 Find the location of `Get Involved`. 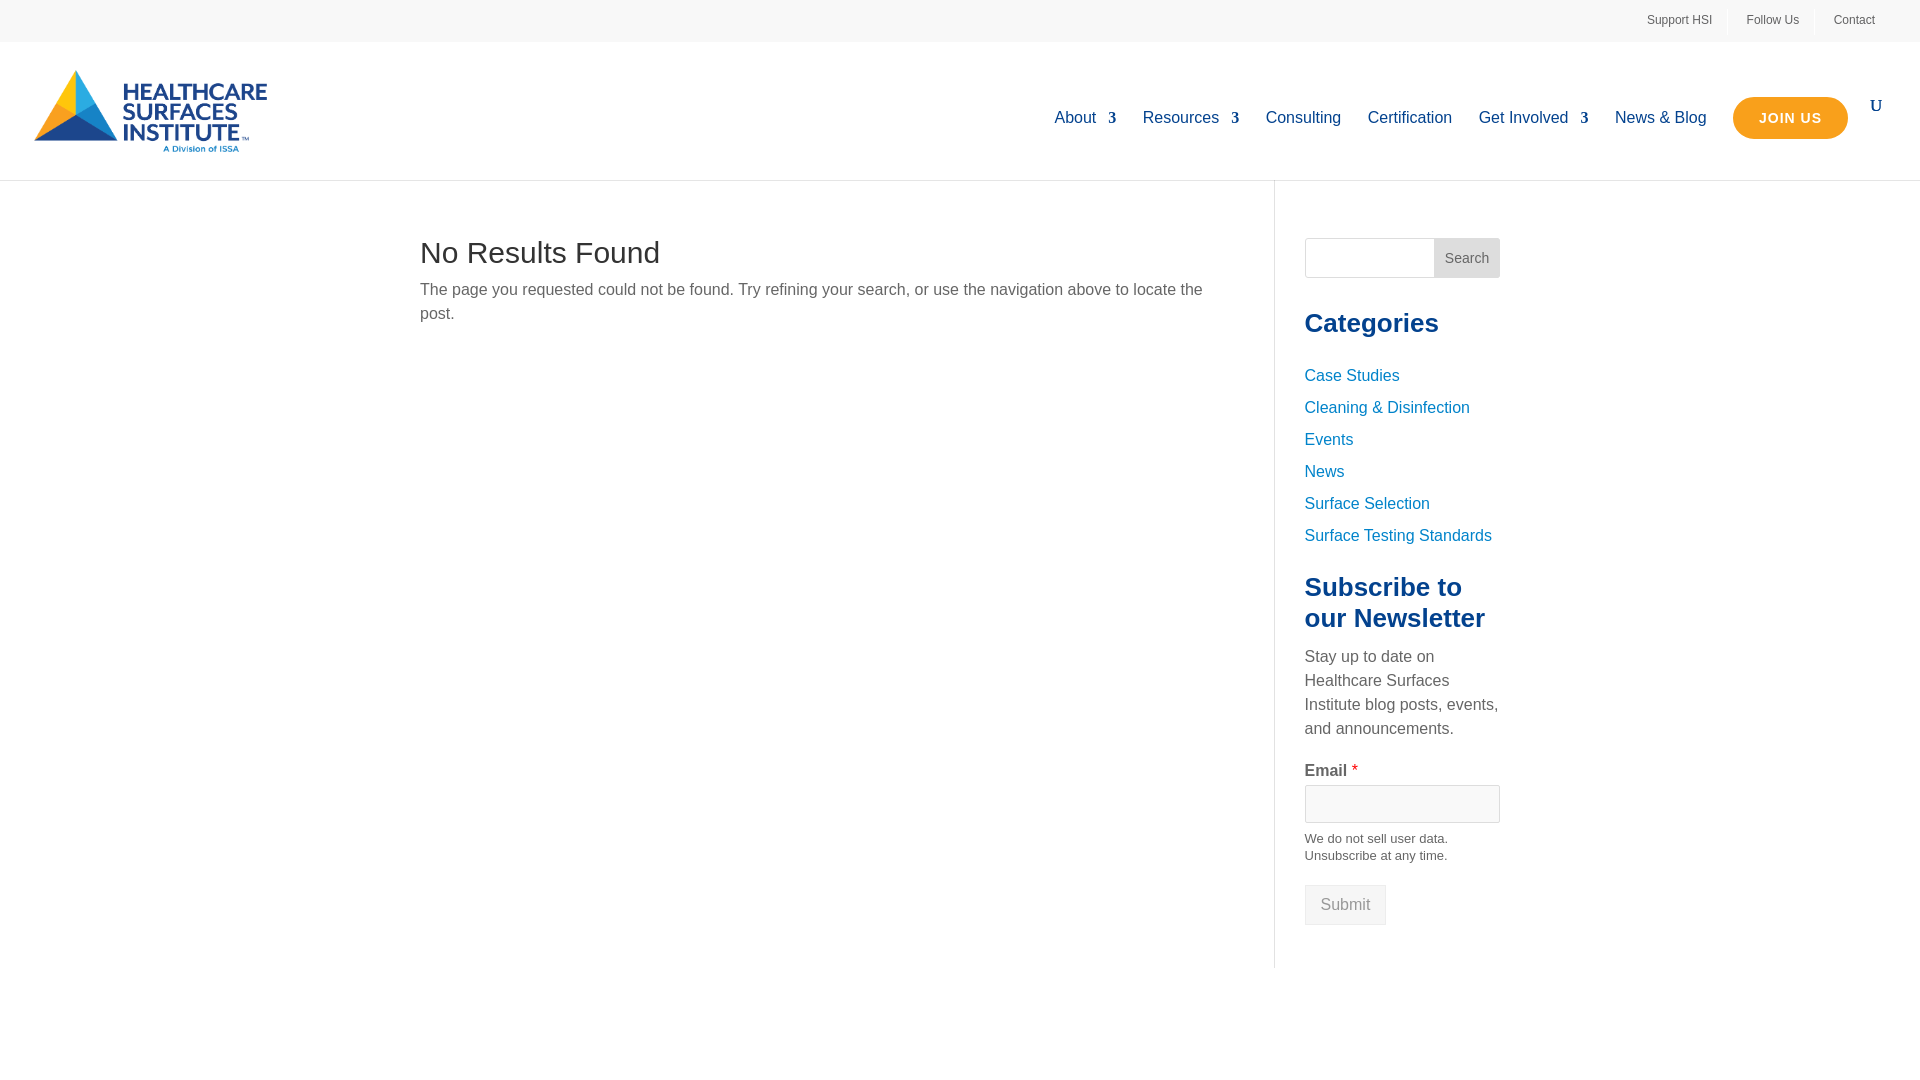

Get Involved is located at coordinates (1534, 146).